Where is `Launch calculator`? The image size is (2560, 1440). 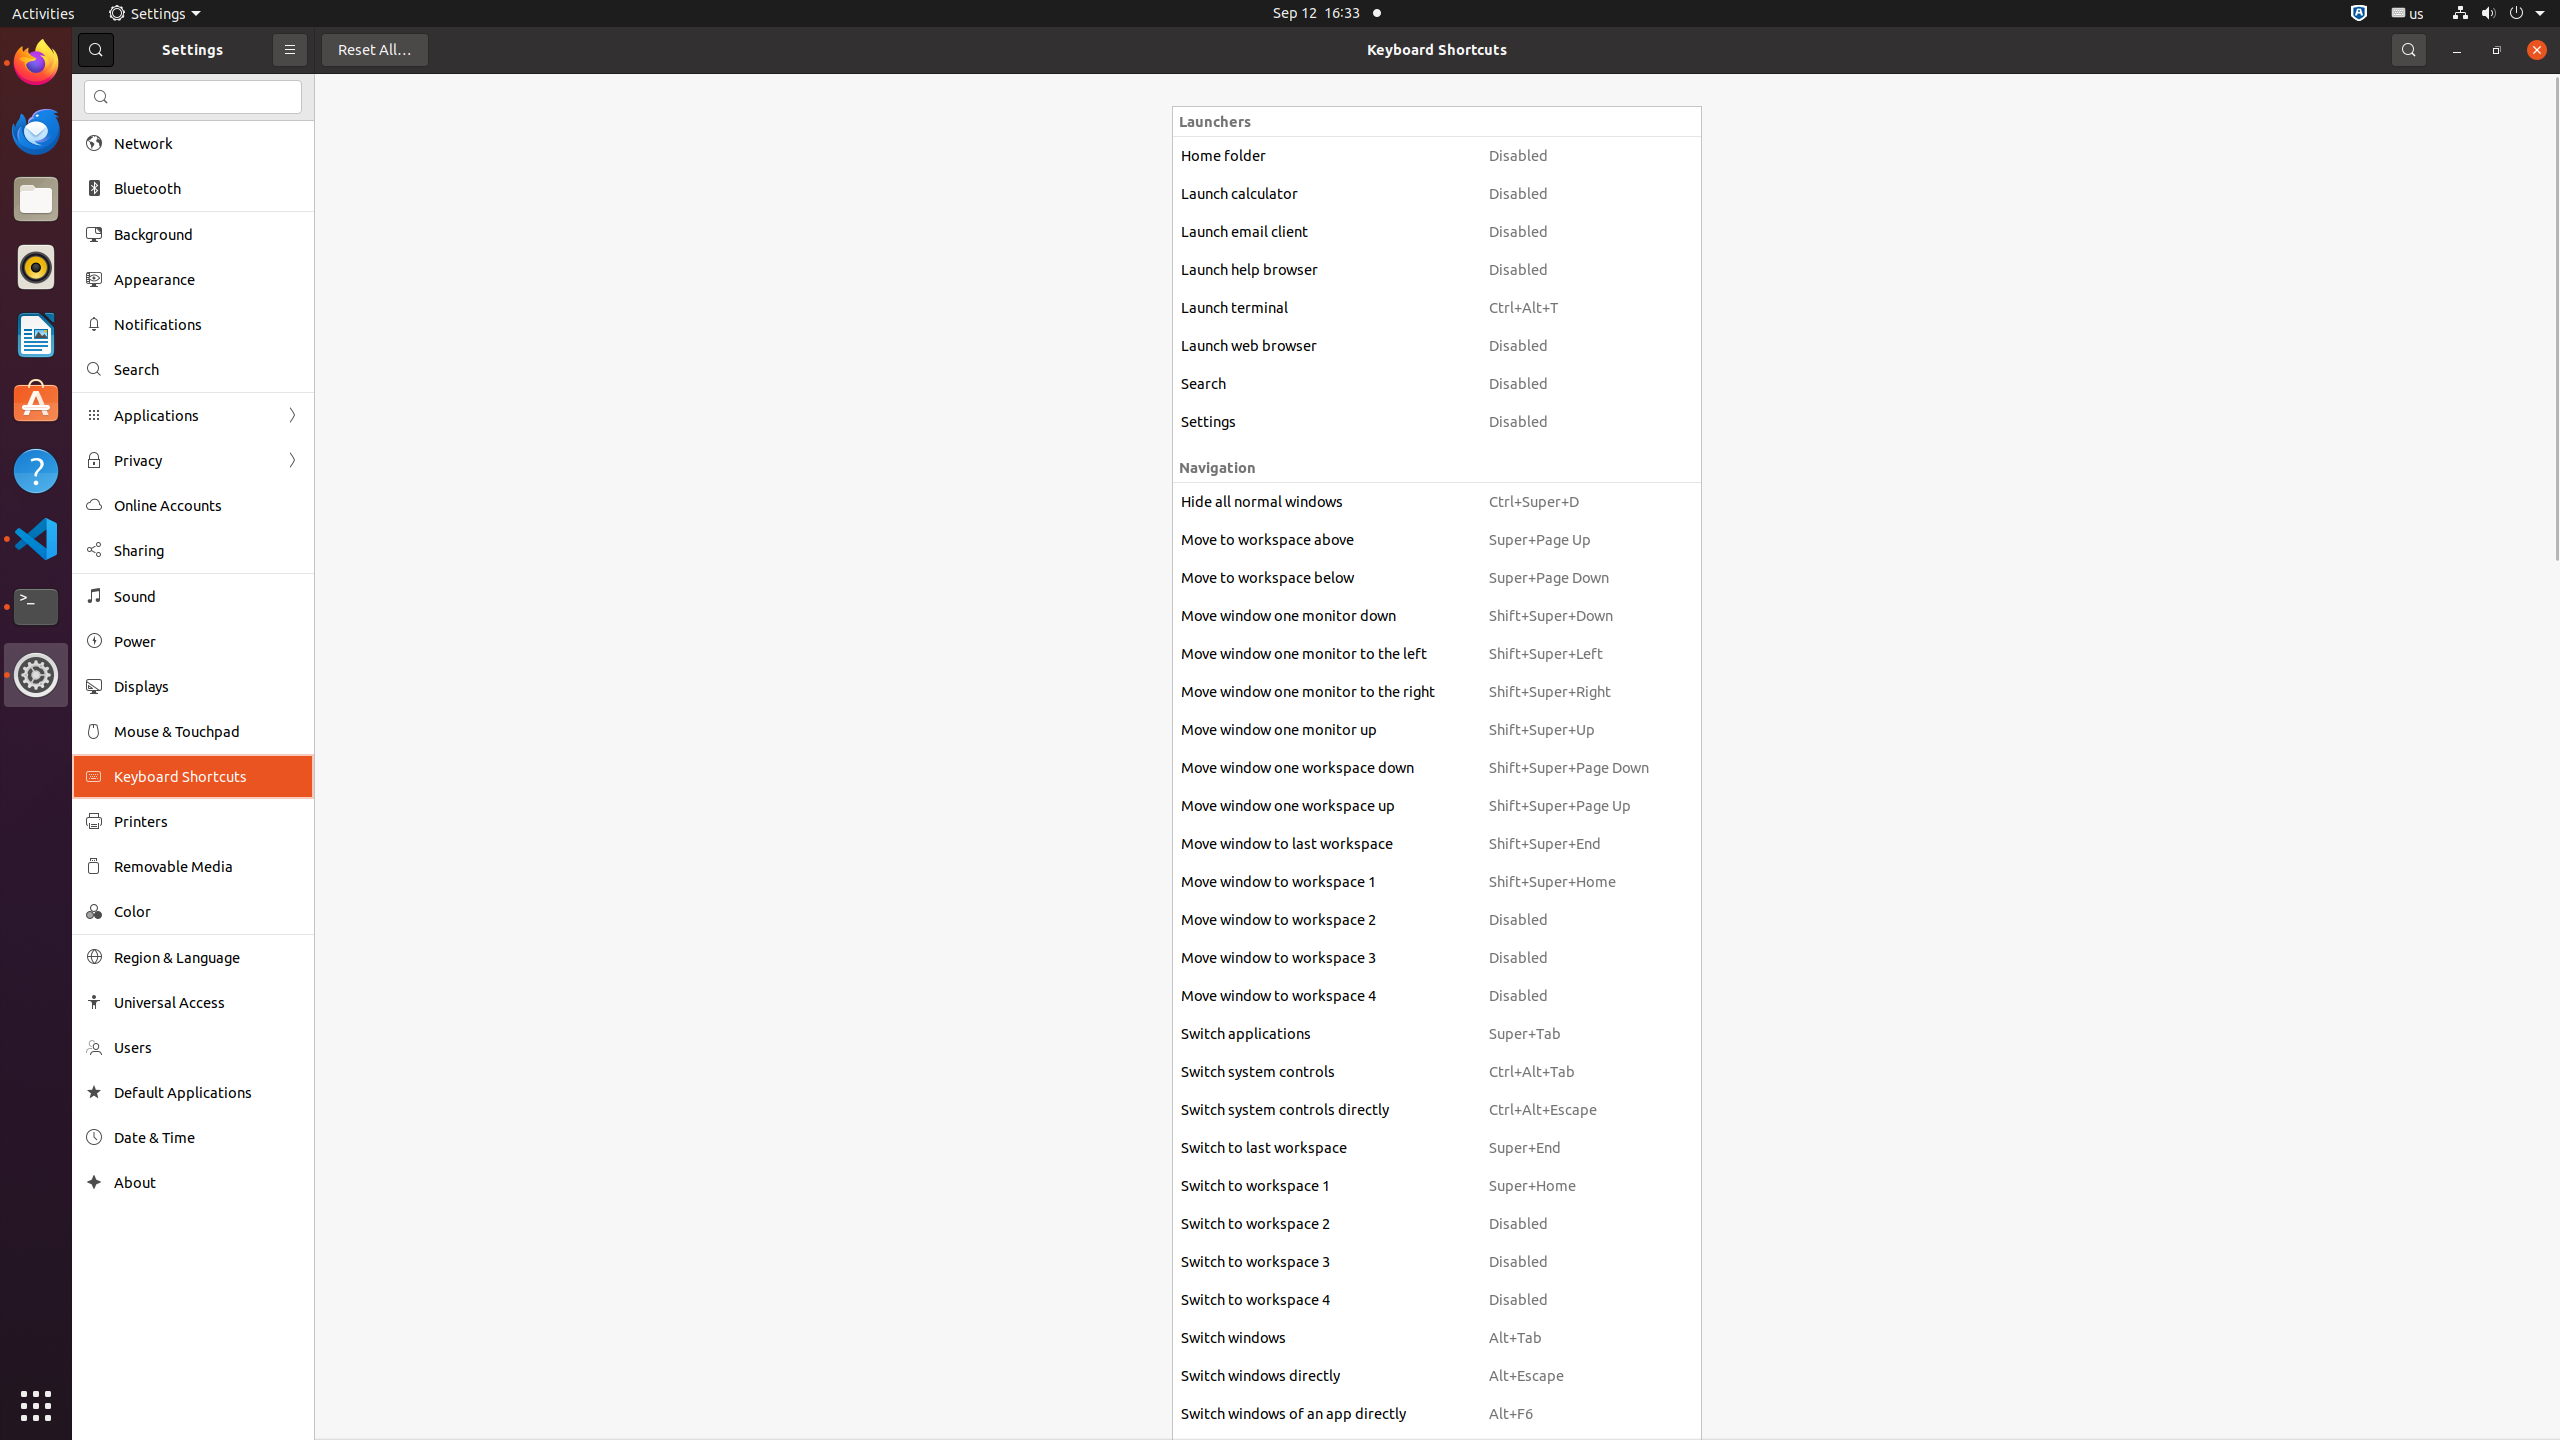
Launch calculator is located at coordinates (1326, 194).